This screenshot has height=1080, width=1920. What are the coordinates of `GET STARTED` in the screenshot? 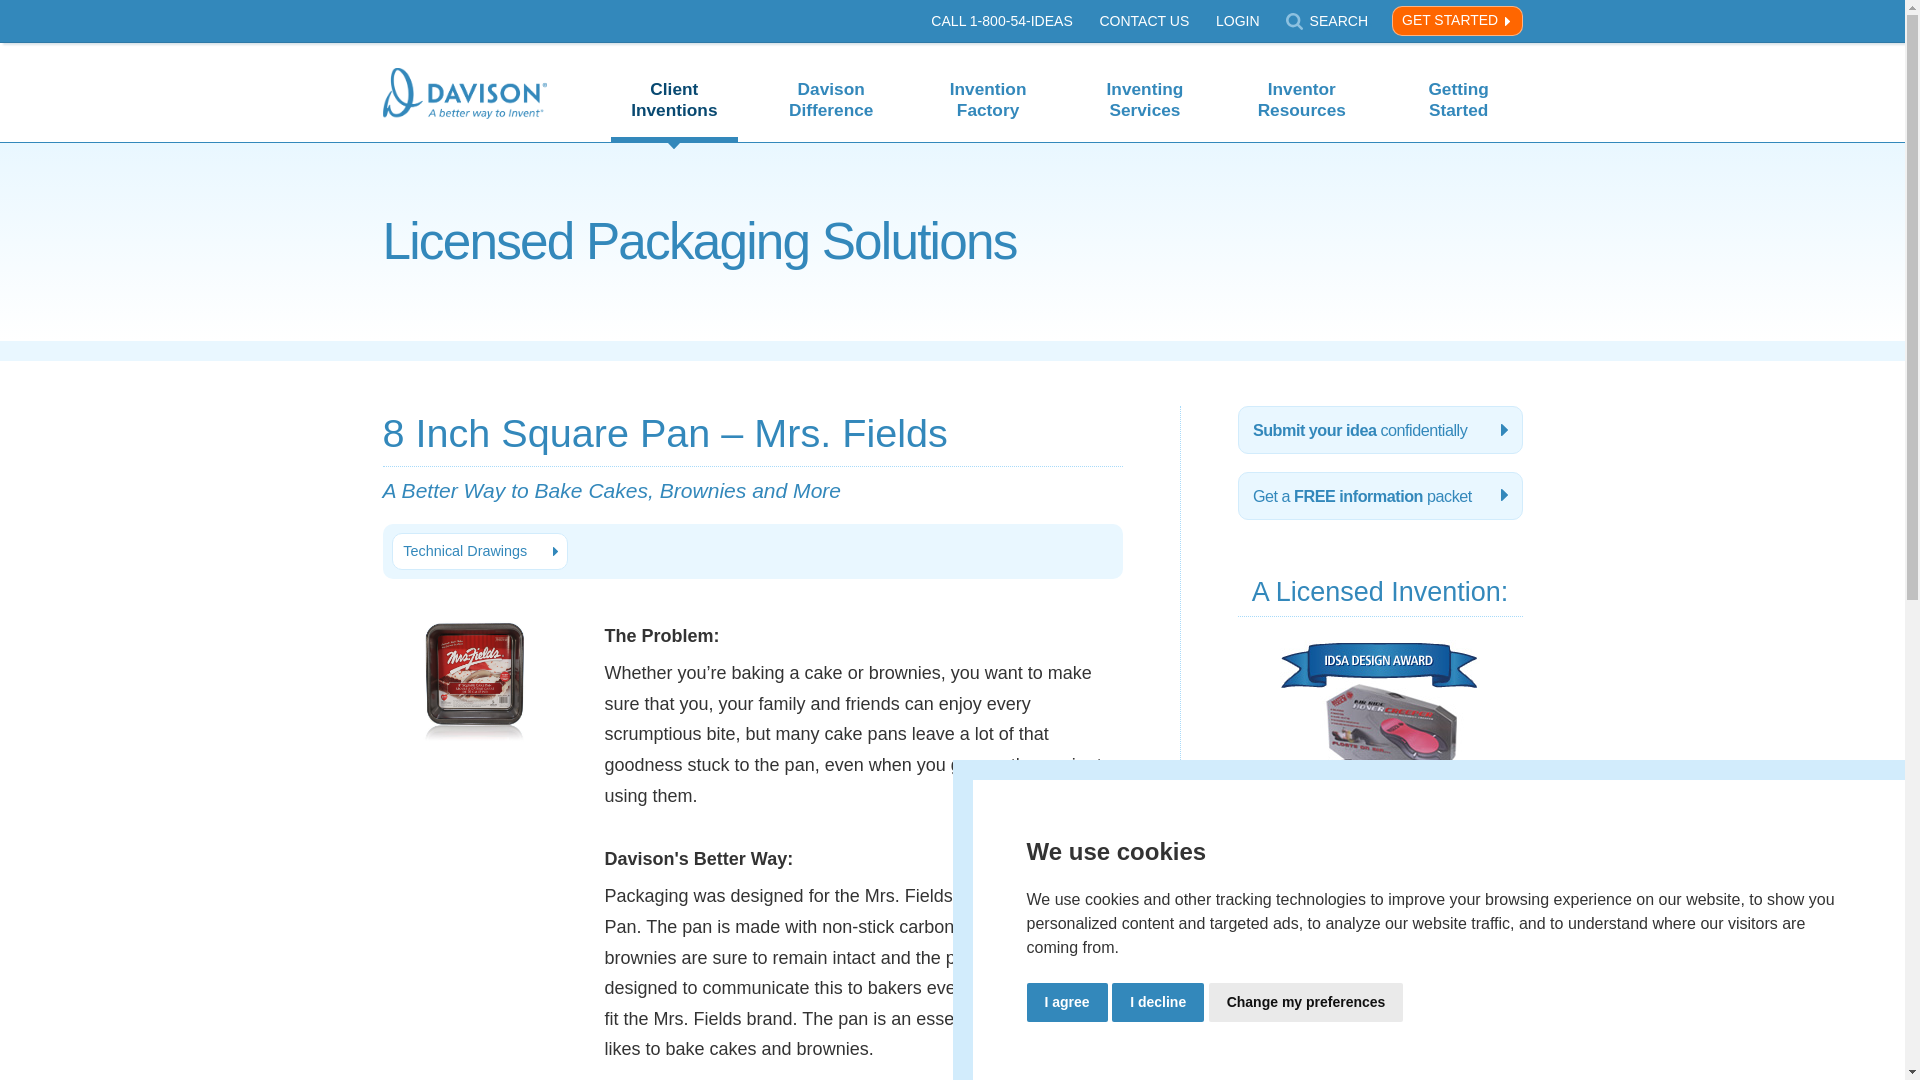 It's located at (1457, 20).